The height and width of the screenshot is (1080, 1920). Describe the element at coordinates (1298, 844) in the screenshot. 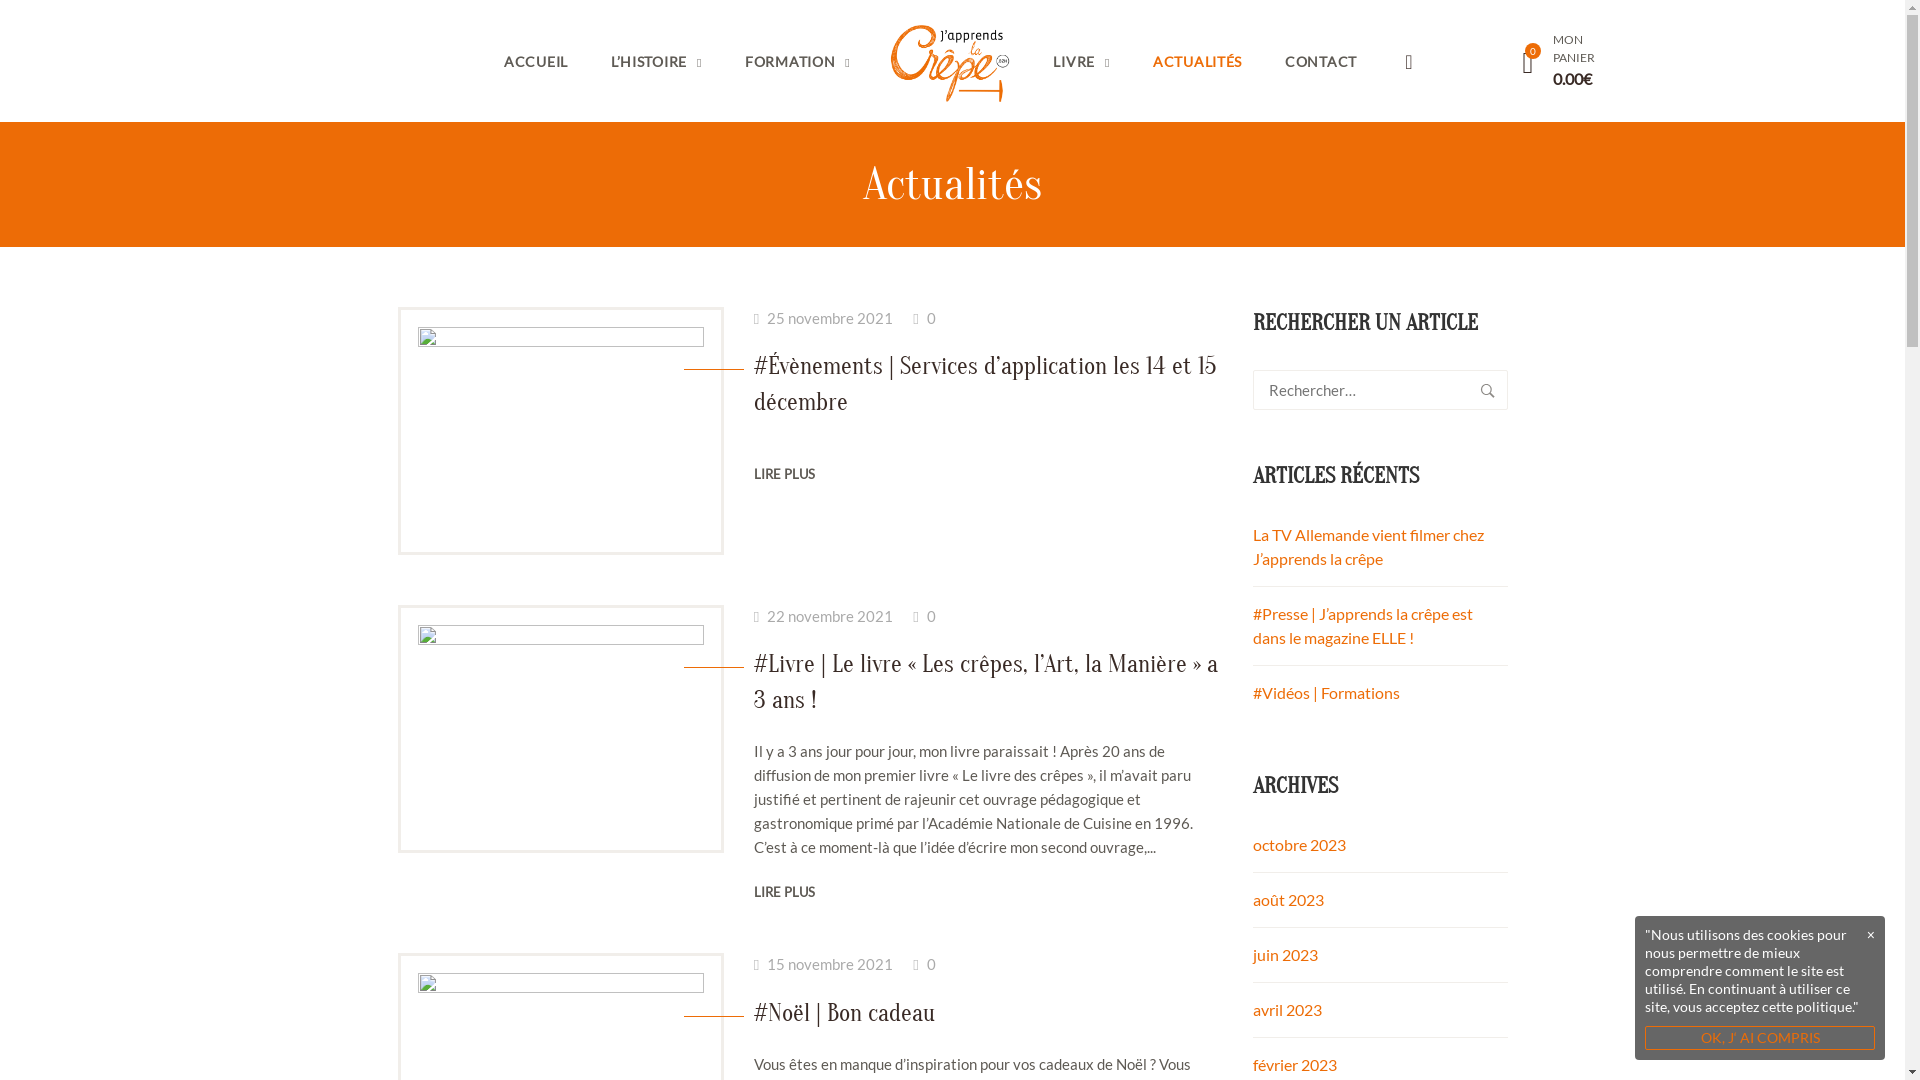

I see `octobre 2023` at that location.